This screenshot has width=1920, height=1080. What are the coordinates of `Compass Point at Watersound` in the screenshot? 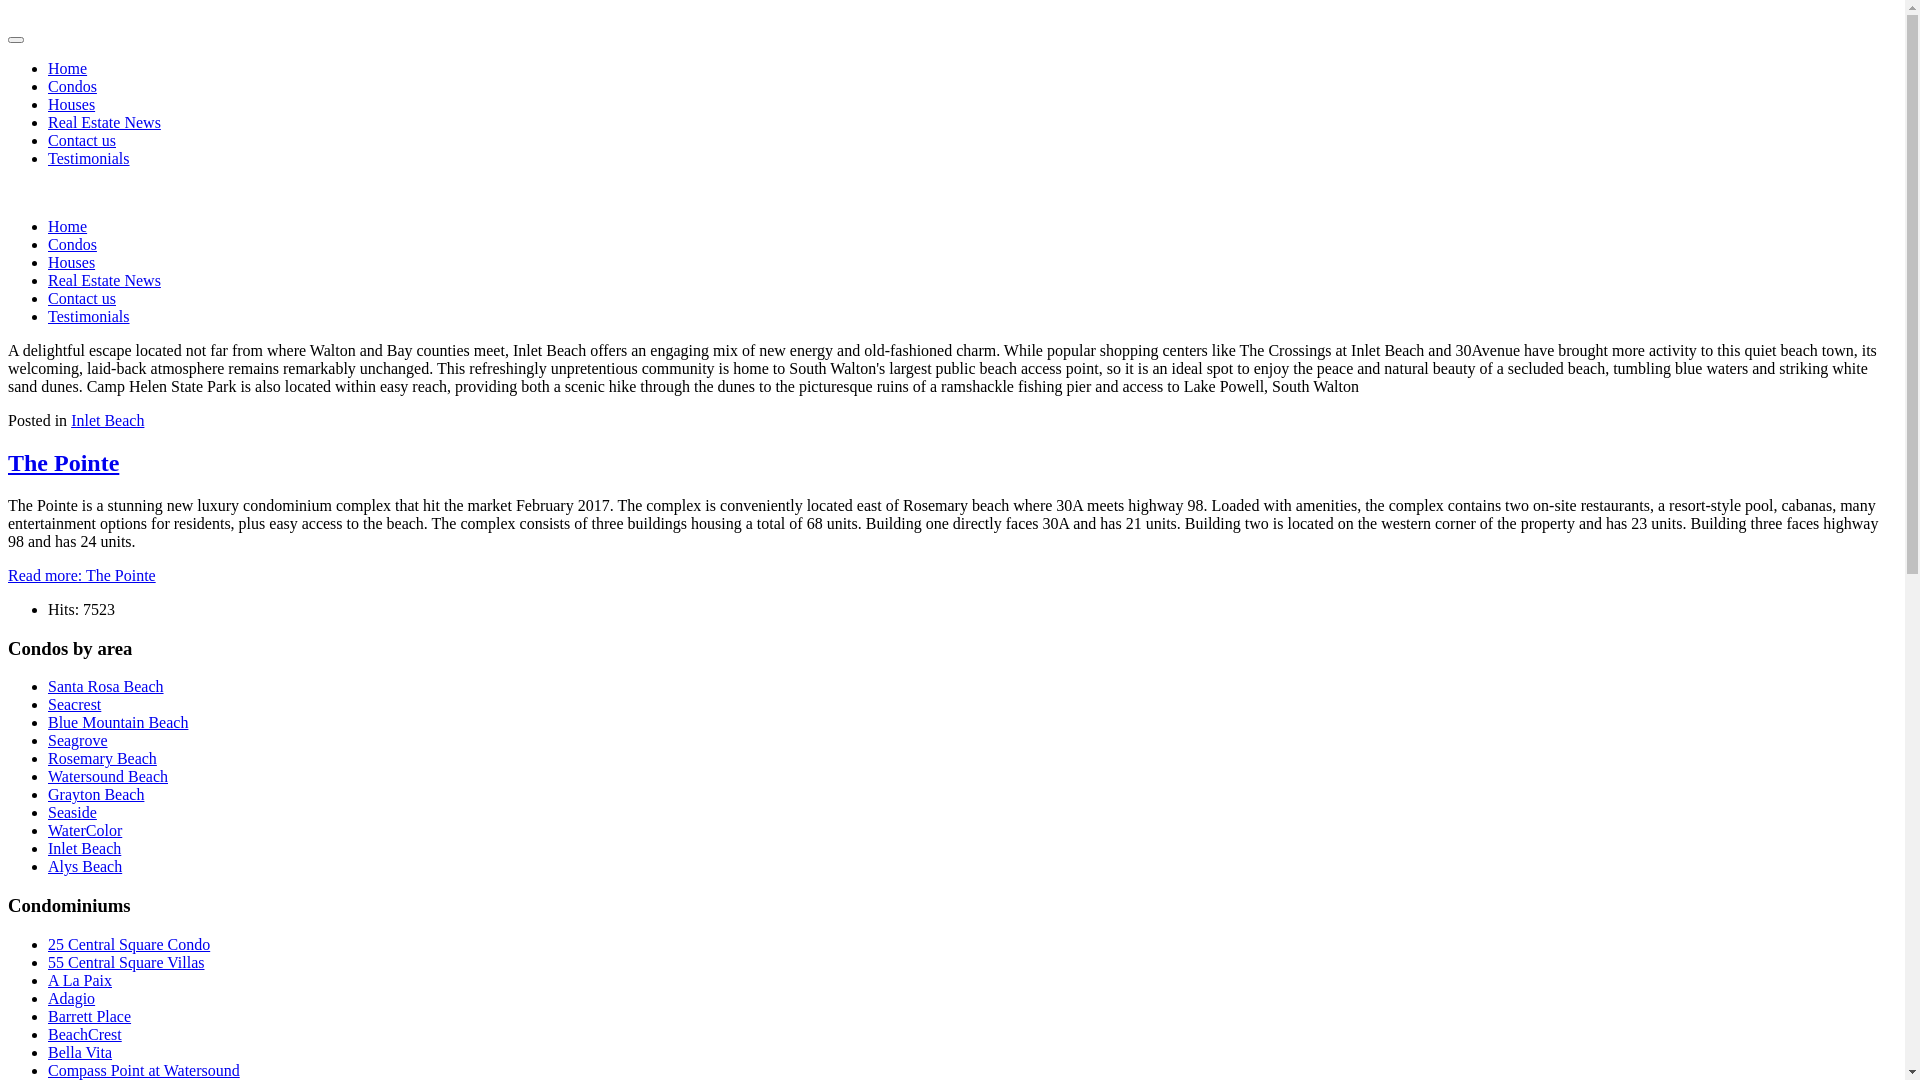 It's located at (144, 1070).